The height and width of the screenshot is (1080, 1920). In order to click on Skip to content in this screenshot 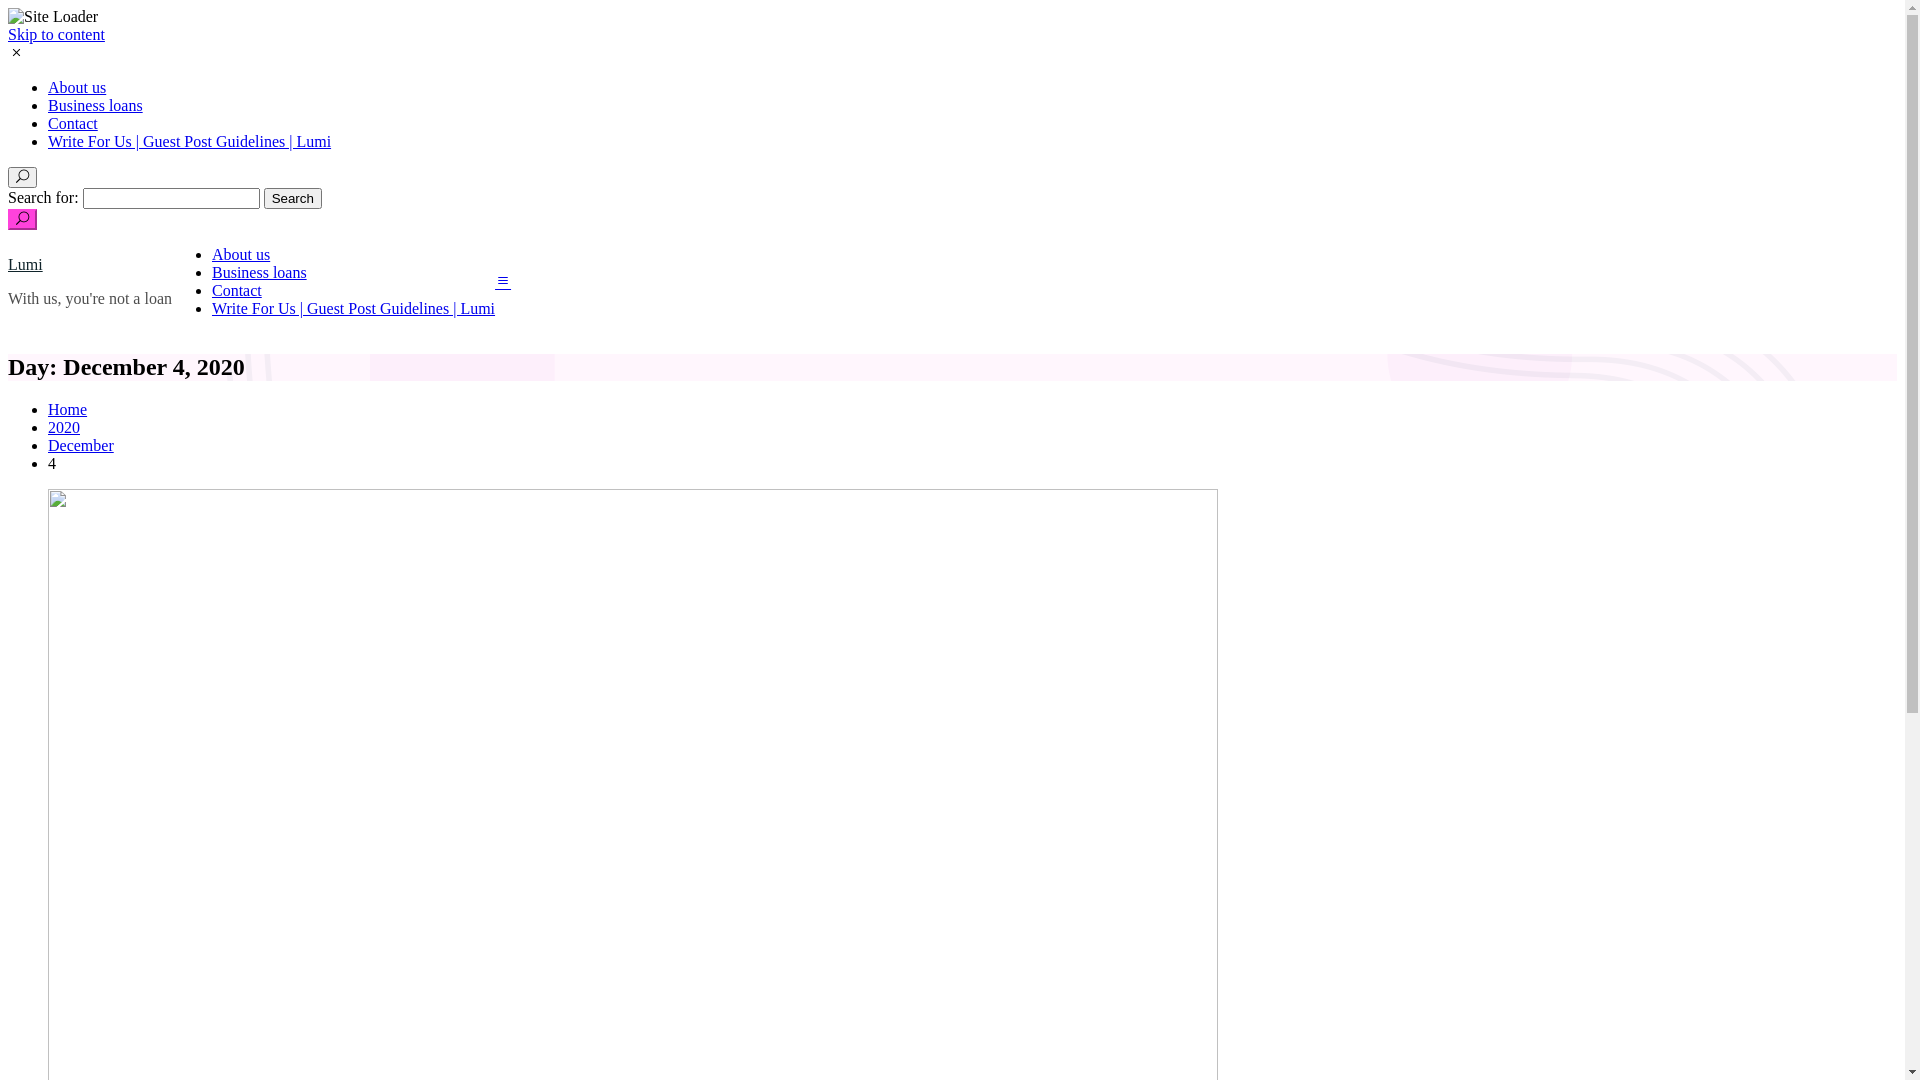, I will do `click(56, 34)`.